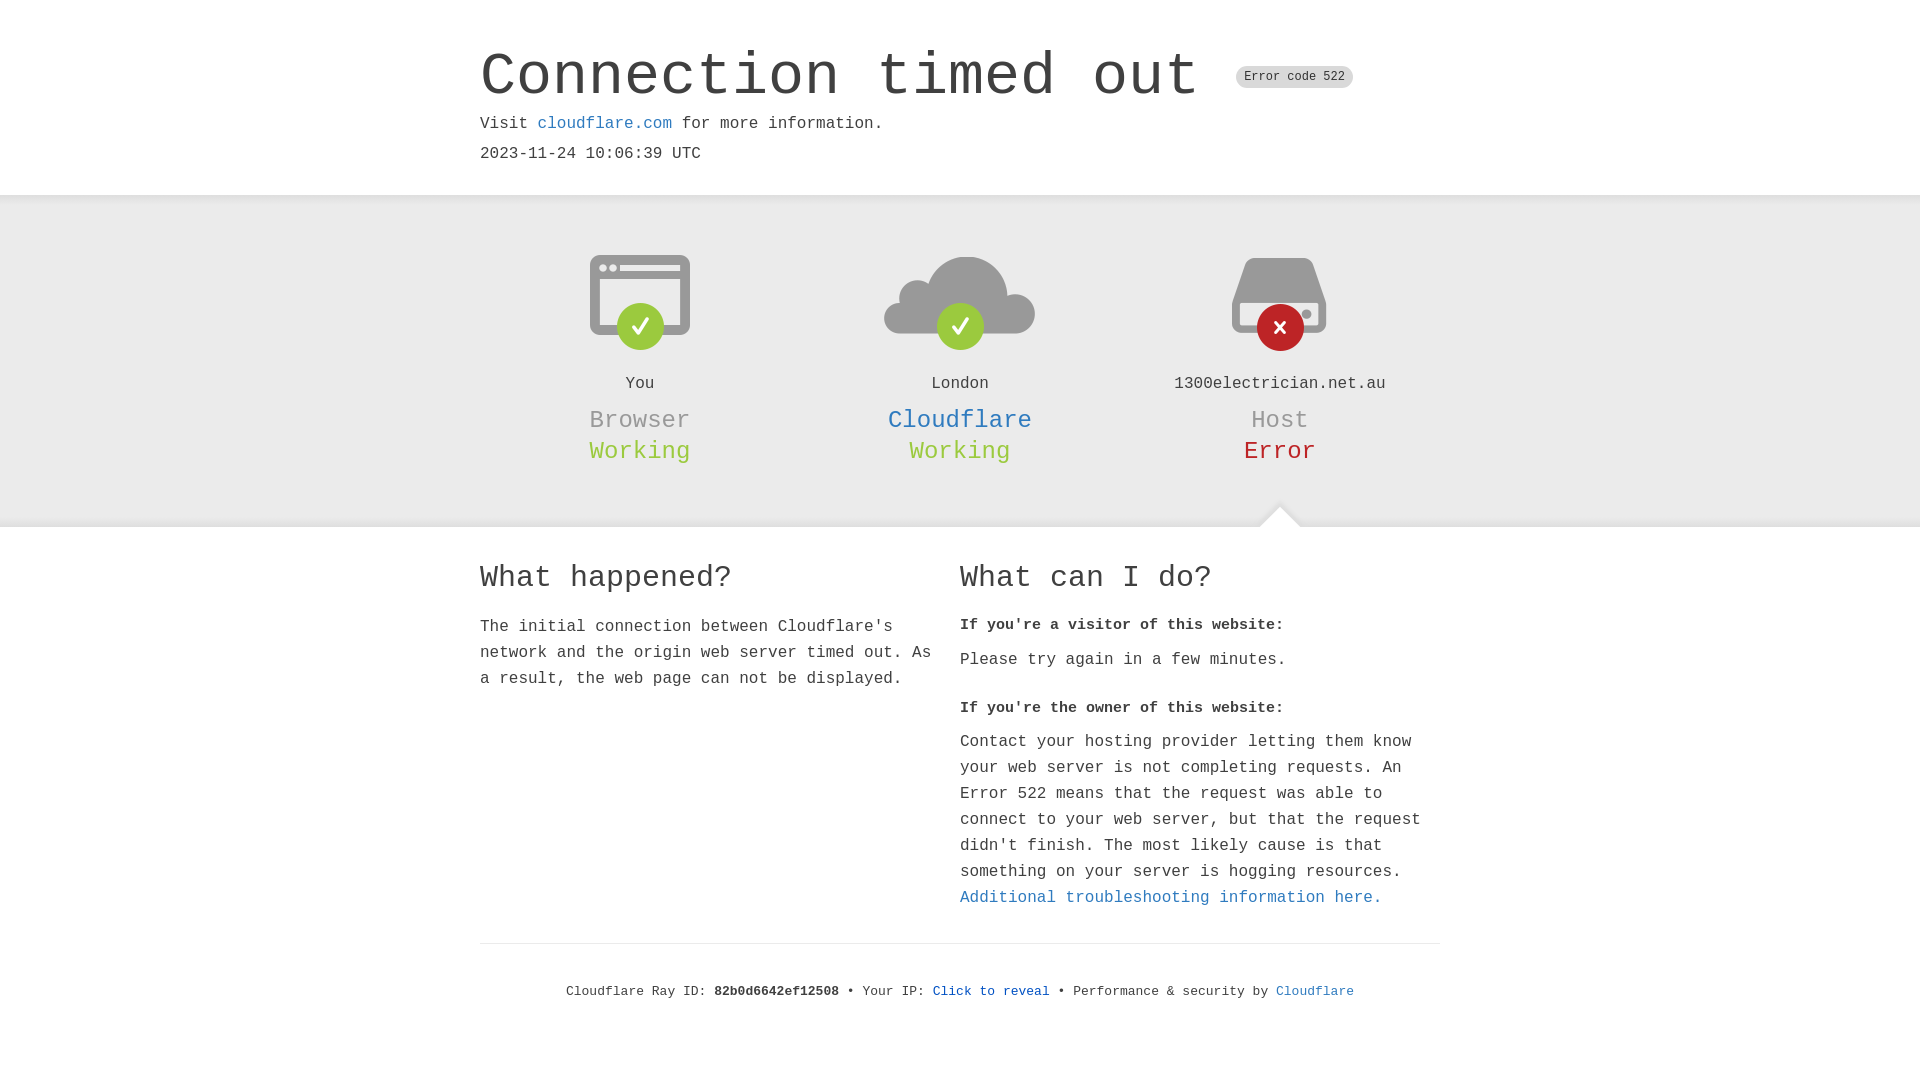 This screenshot has height=1080, width=1920. Describe the element at coordinates (992, 992) in the screenshot. I see `Click to reveal` at that location.